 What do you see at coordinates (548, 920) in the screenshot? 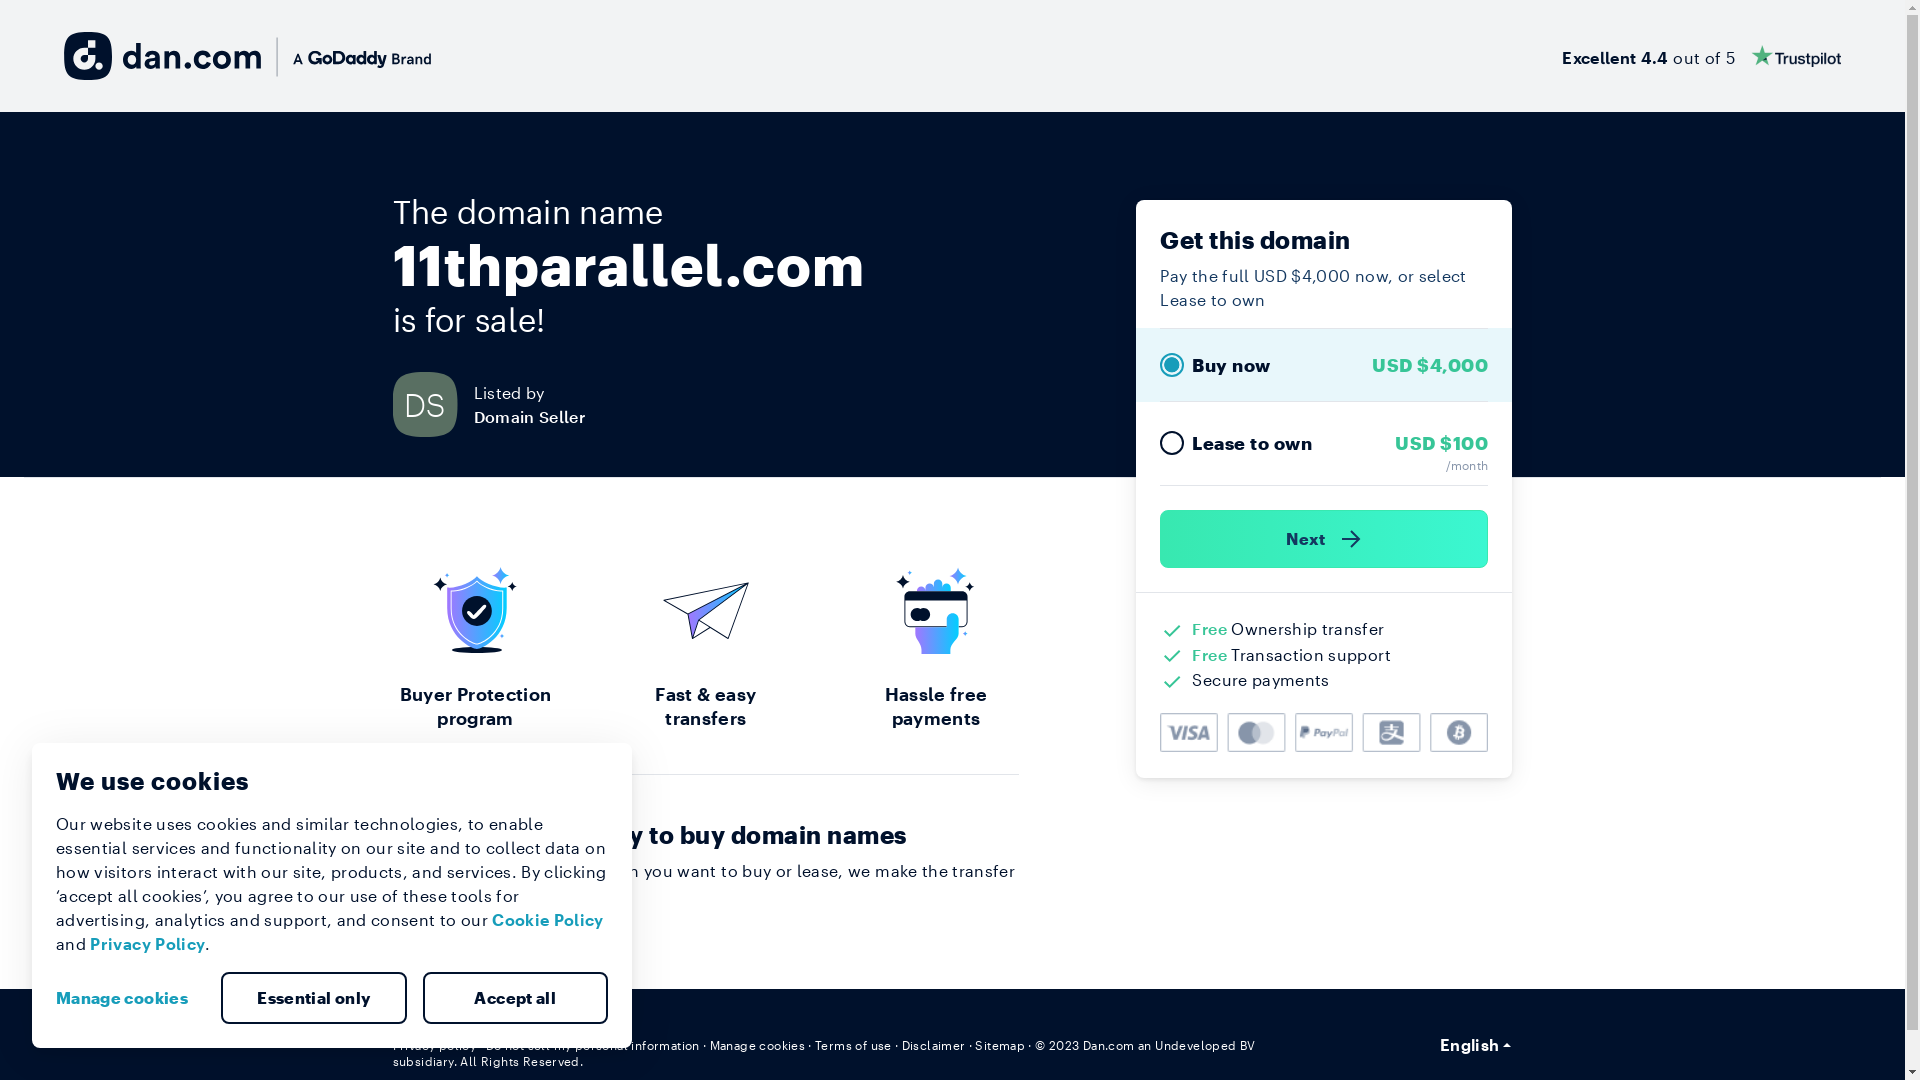
I see `Cookie Policy` at bounding box center [548, 920].